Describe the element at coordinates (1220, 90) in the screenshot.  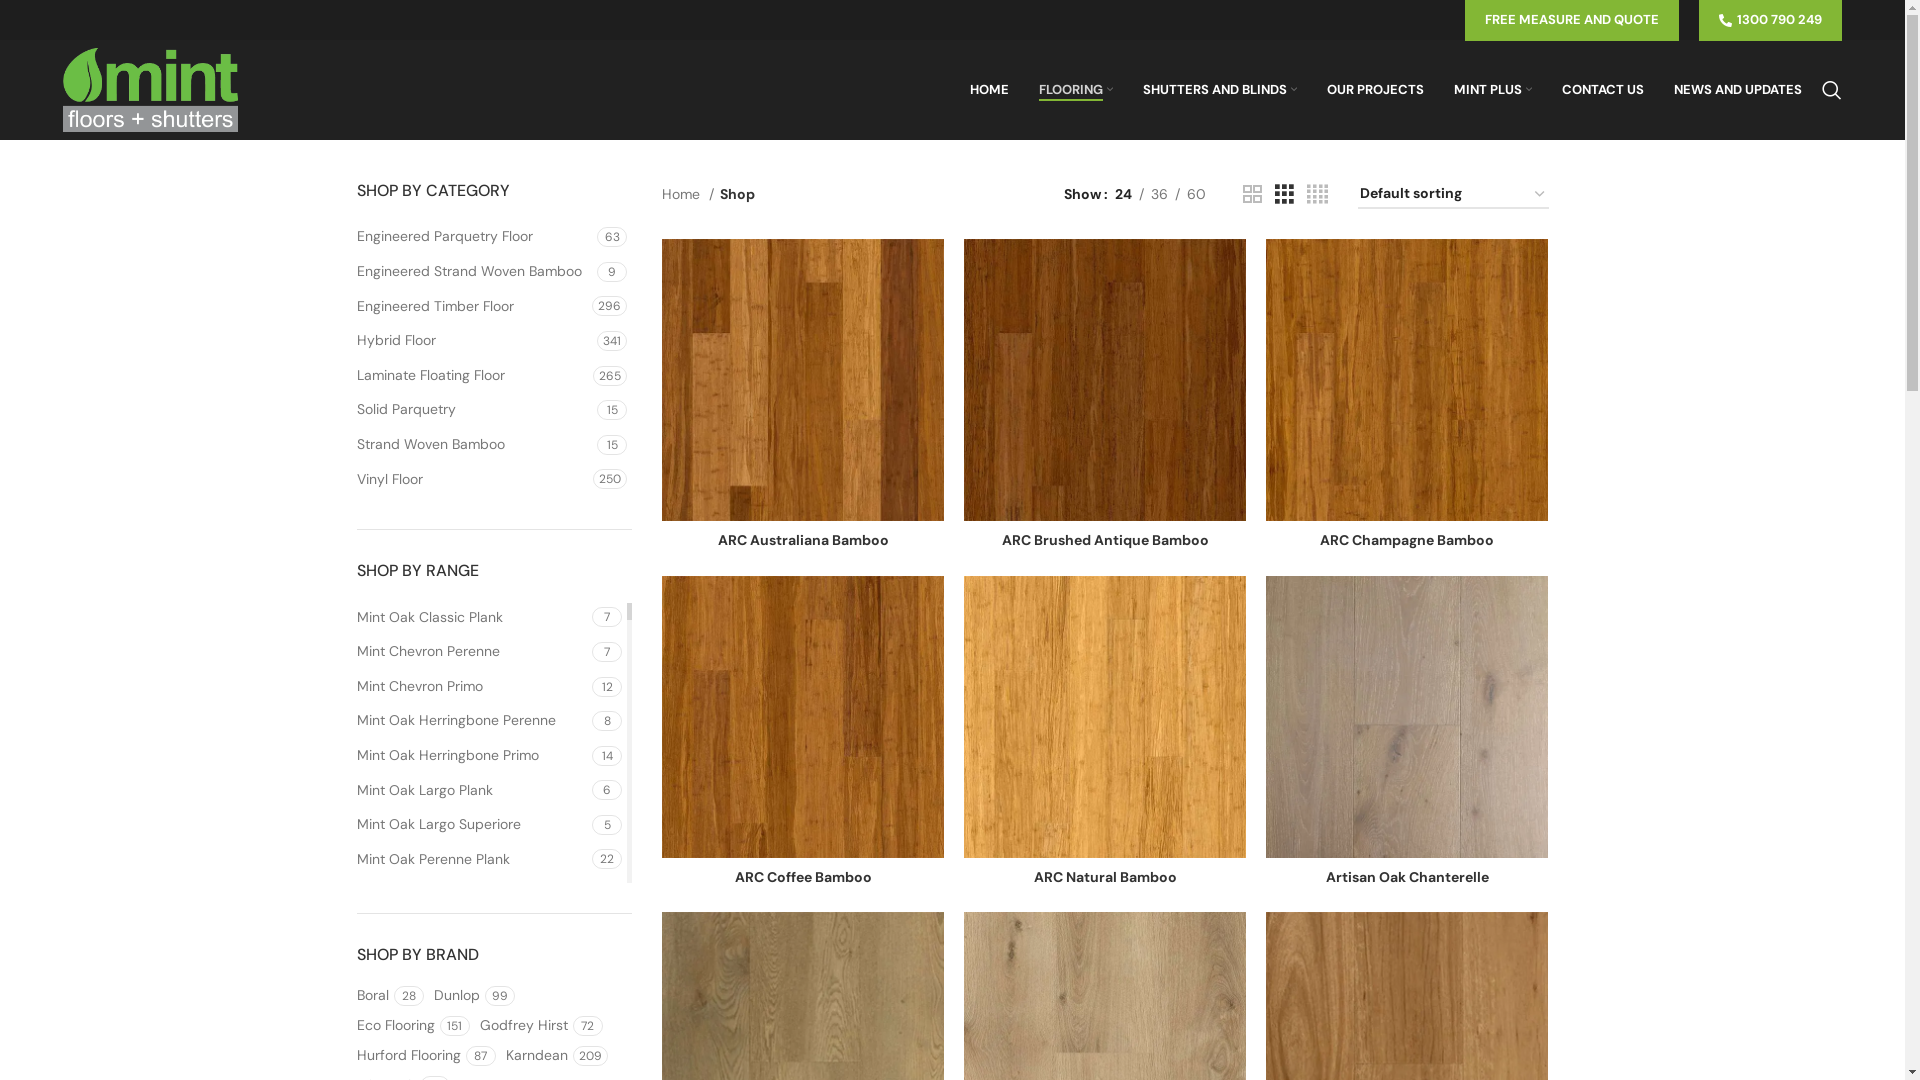
I see `SHUTTERS AND BLINDS` at that location.